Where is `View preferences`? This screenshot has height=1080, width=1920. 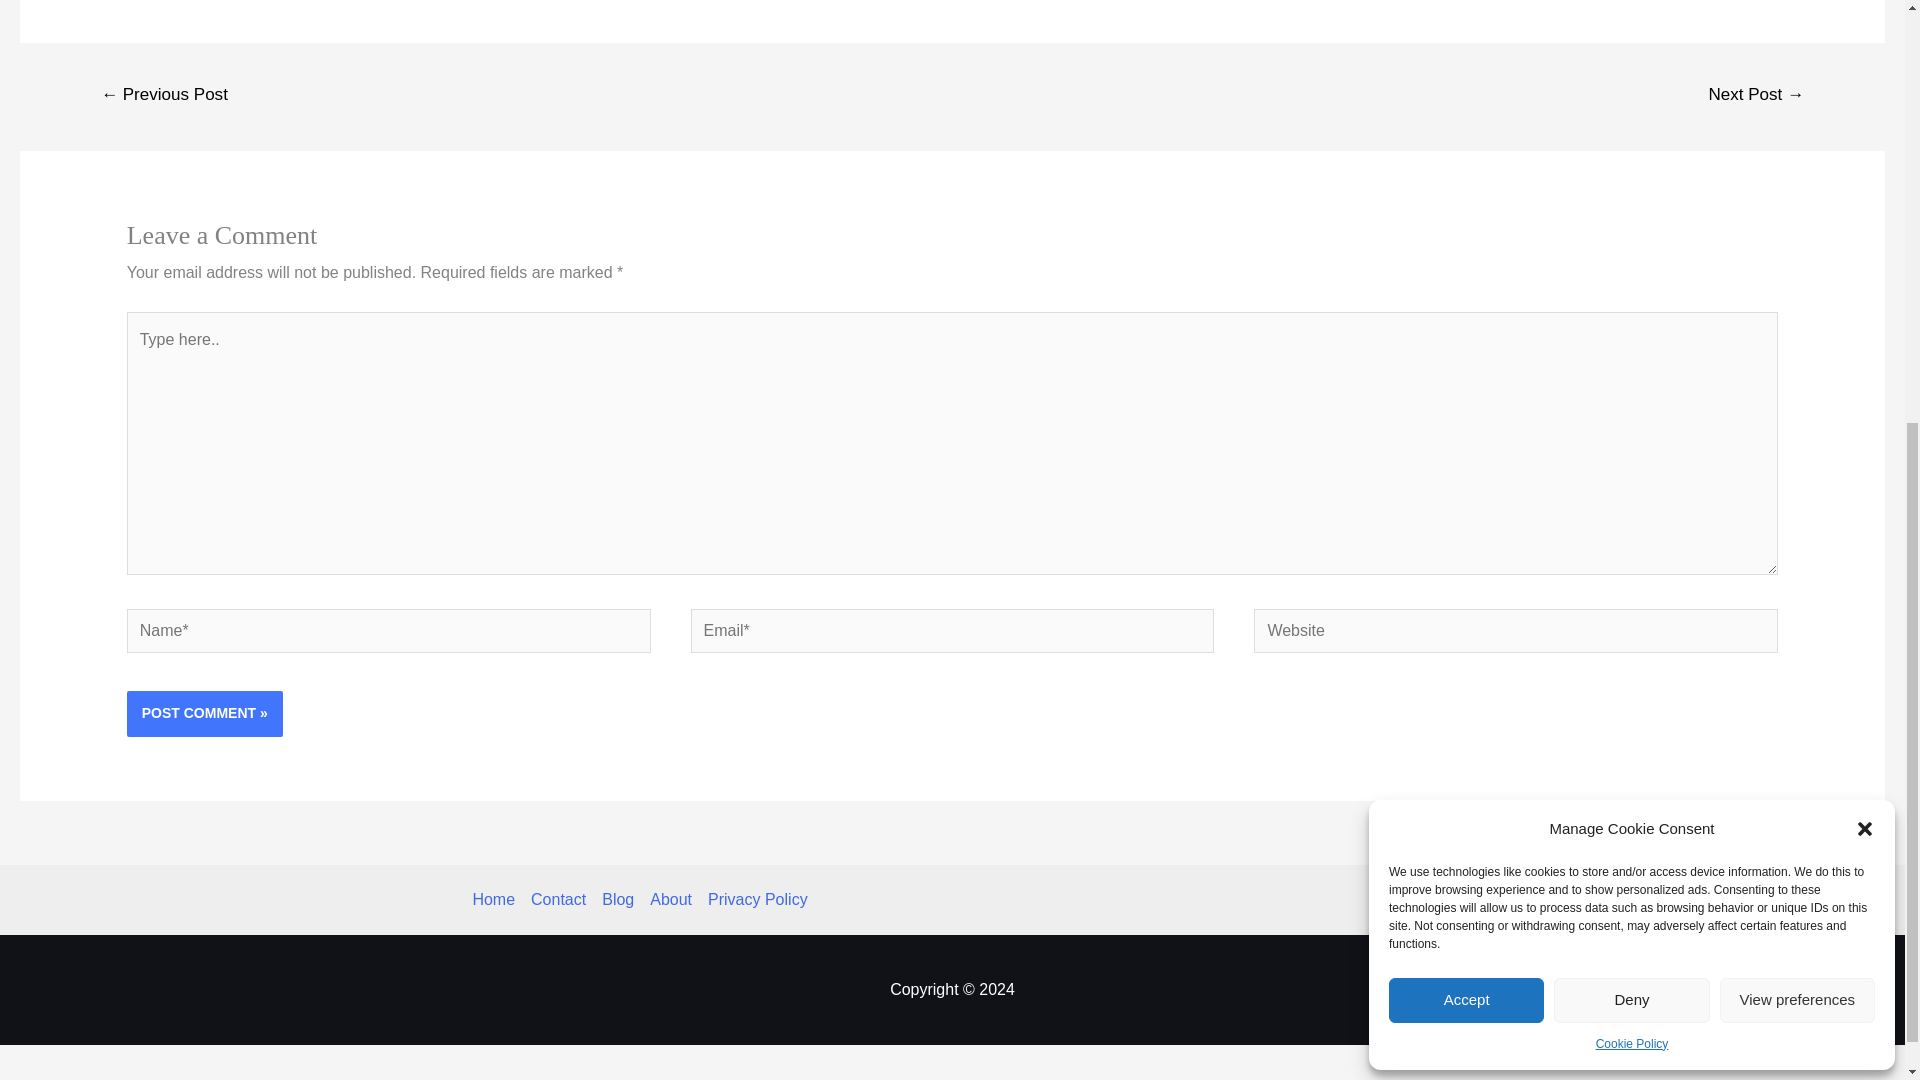
View preferences is located at coordinates (1798, 288).